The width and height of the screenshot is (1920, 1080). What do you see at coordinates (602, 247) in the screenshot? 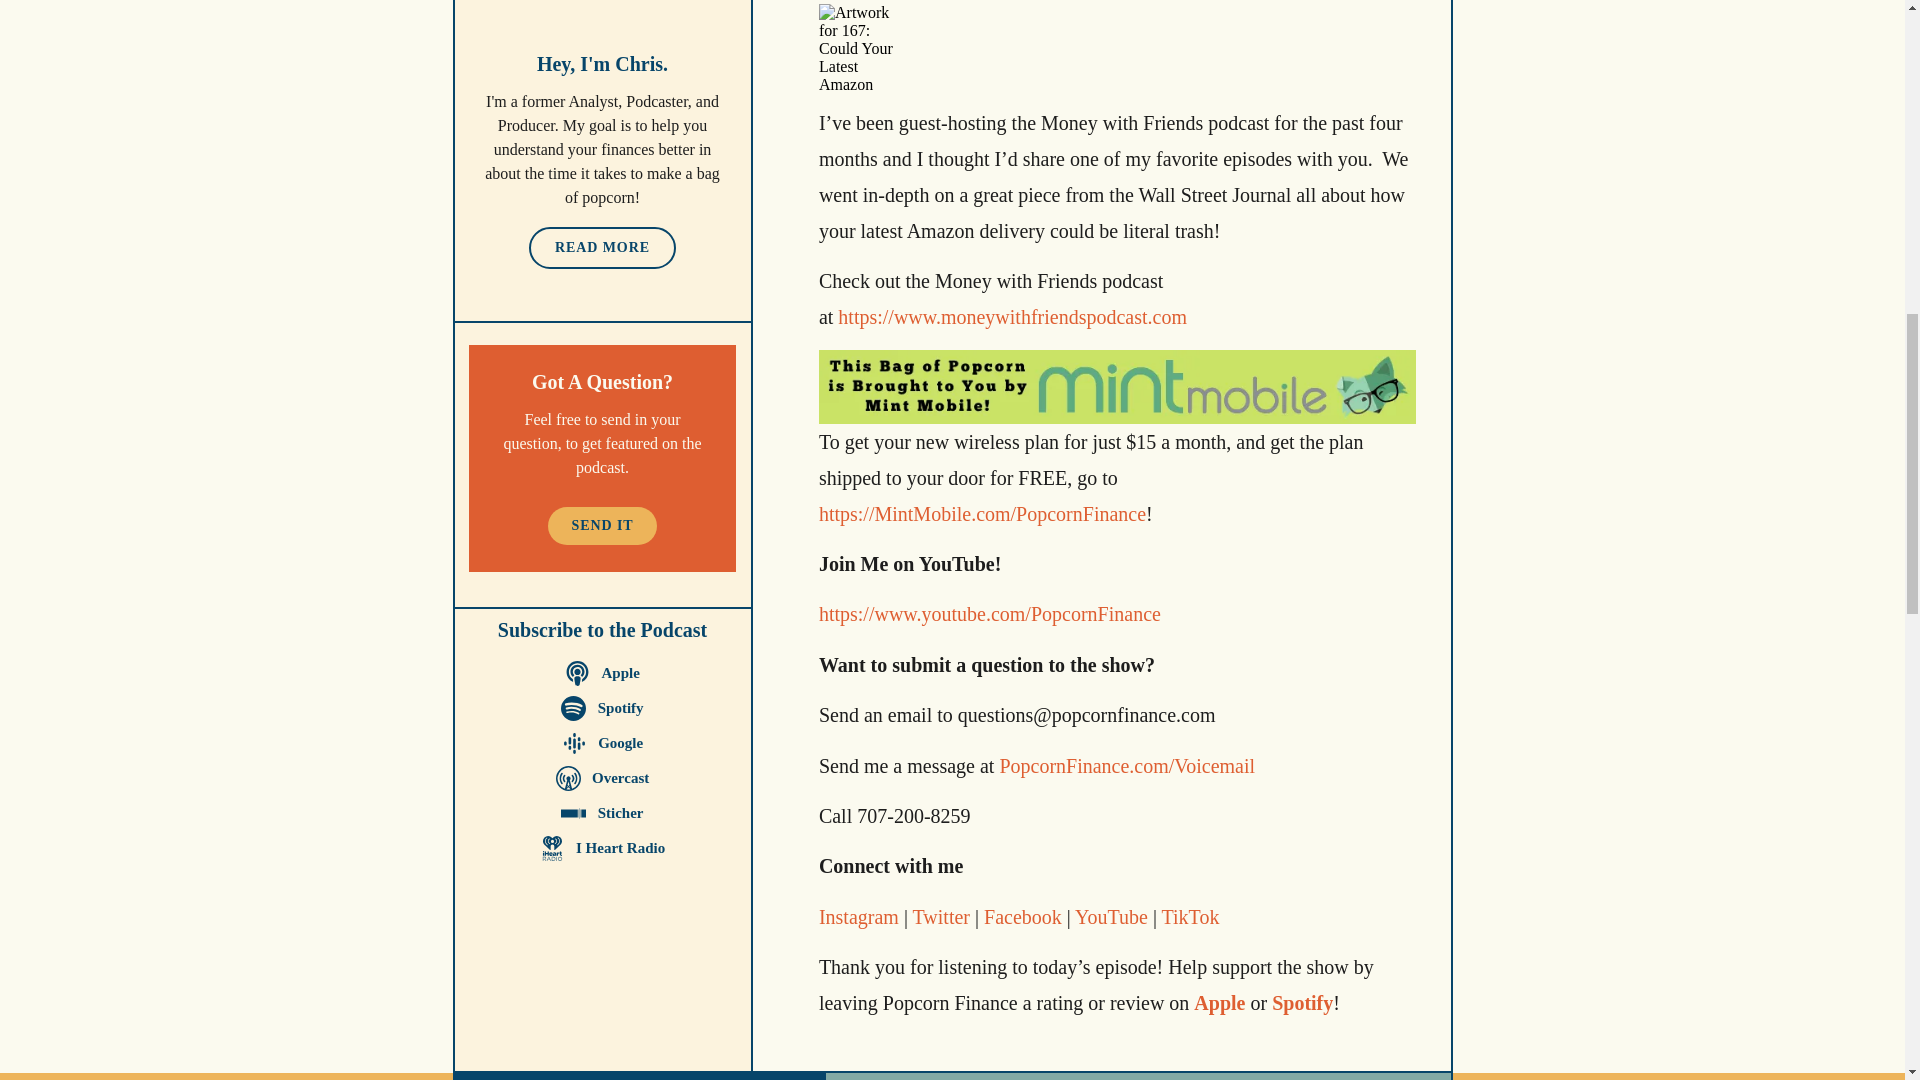
I see `READ MORE` at bounding box center [602, 247].